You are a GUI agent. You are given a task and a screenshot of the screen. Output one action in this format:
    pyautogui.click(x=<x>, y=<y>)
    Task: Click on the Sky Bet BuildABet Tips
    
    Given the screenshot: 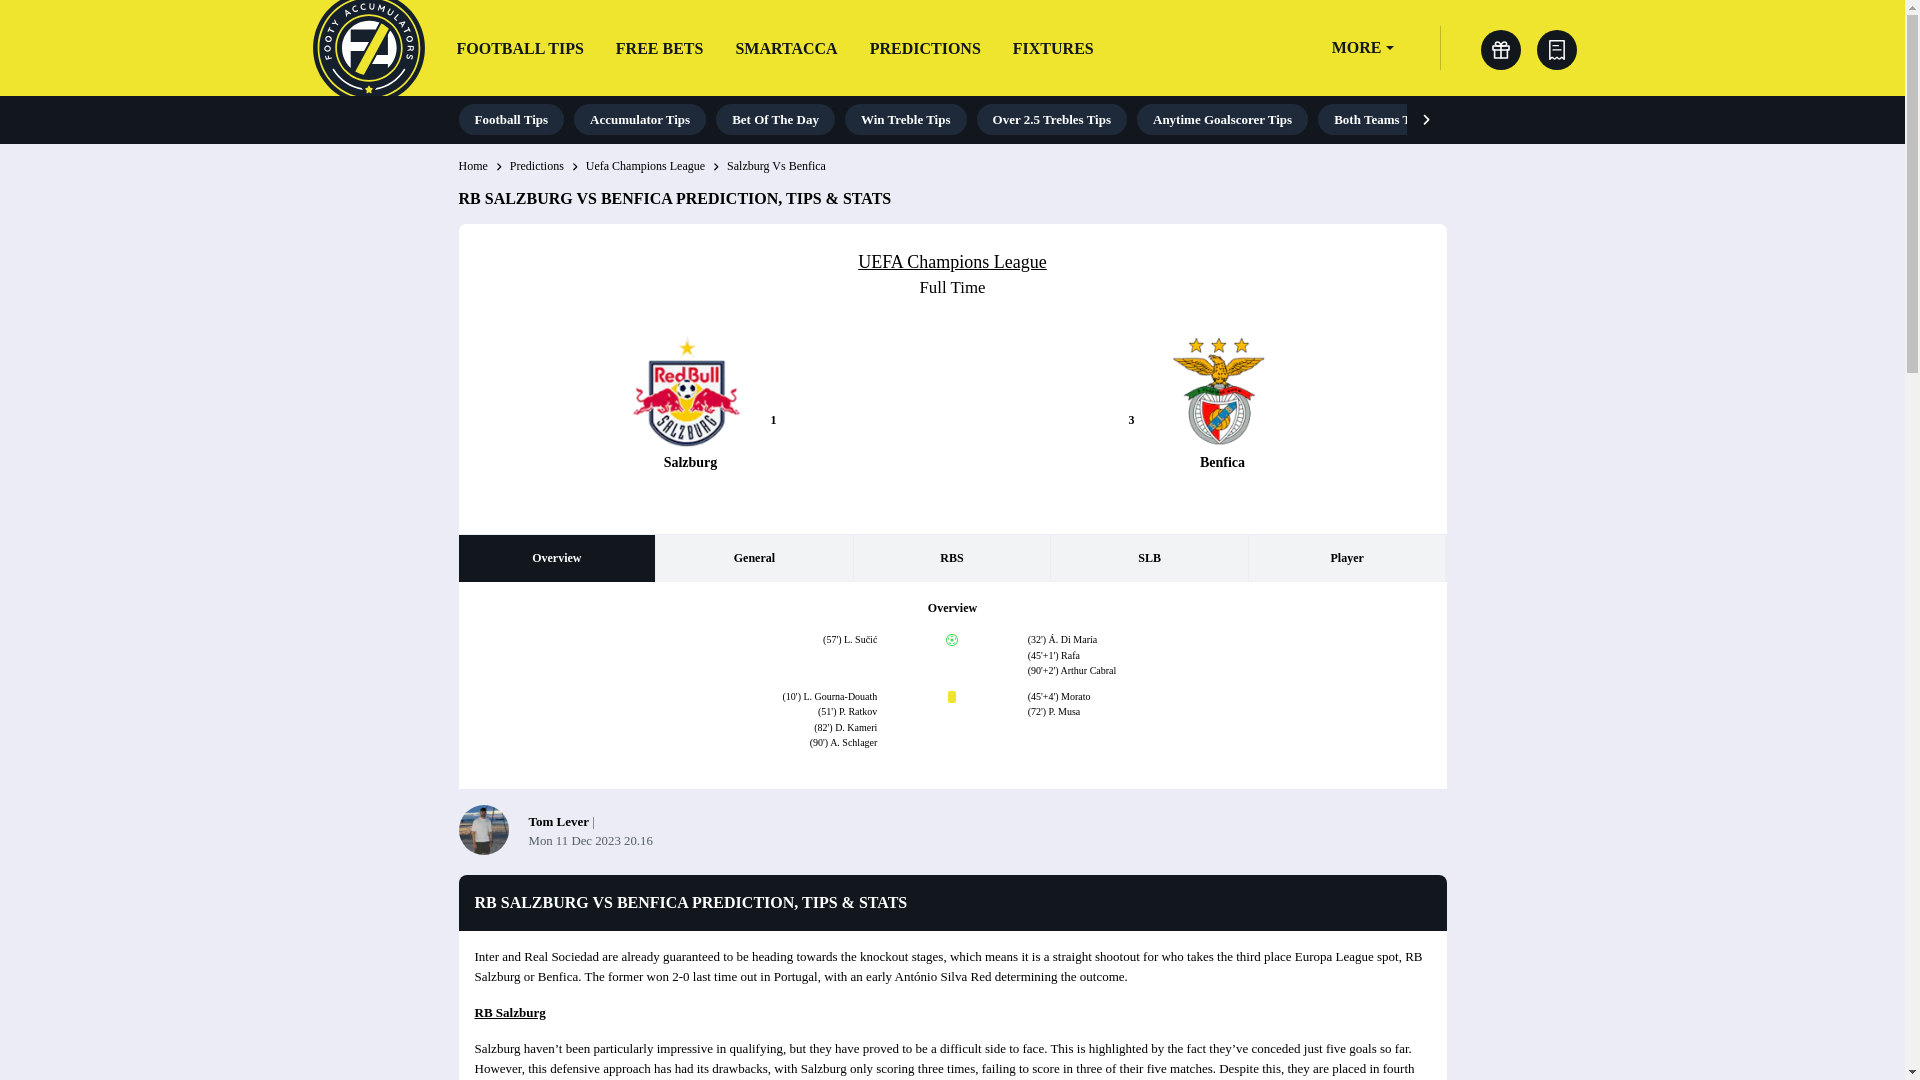 What is the action you would take?
    pyautogui.click(x=1746, y=119)
    